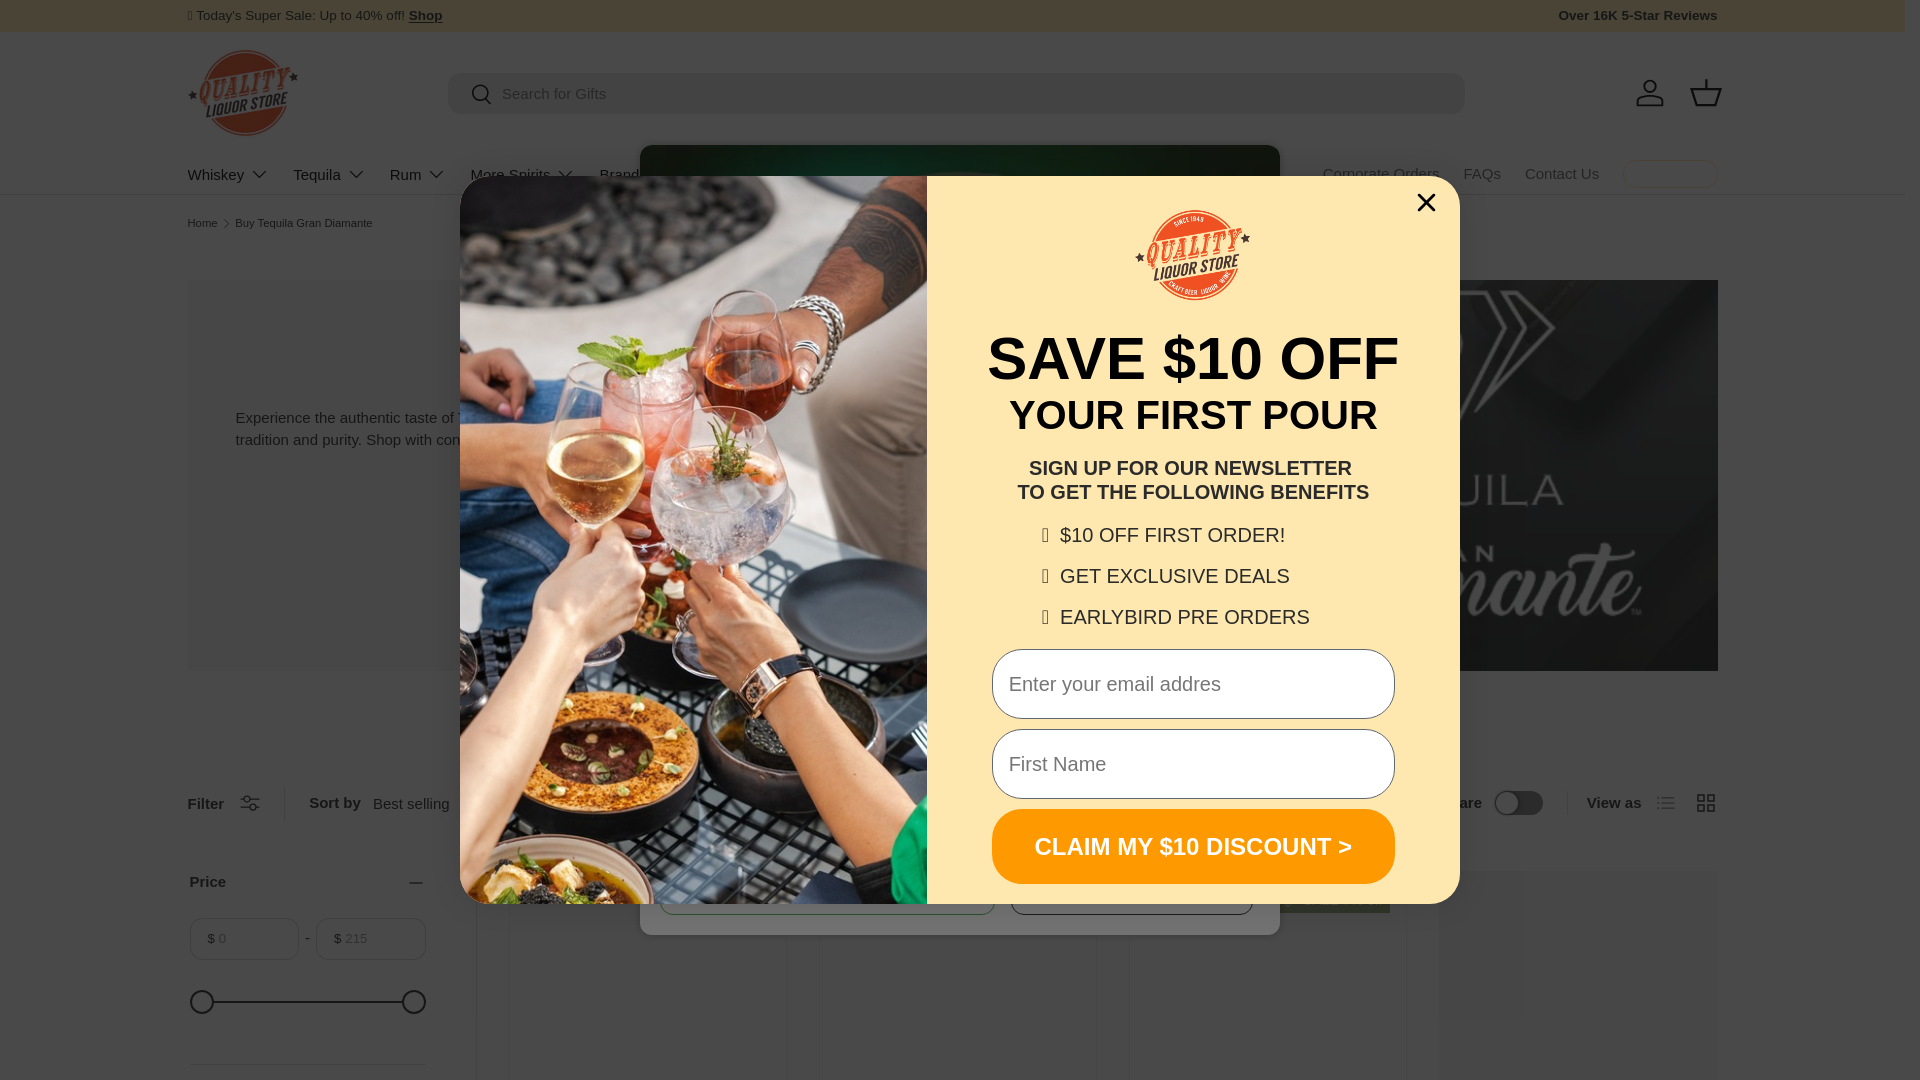  I want to click on Over 16K 5-Star Reviews, so click(1636, 16).